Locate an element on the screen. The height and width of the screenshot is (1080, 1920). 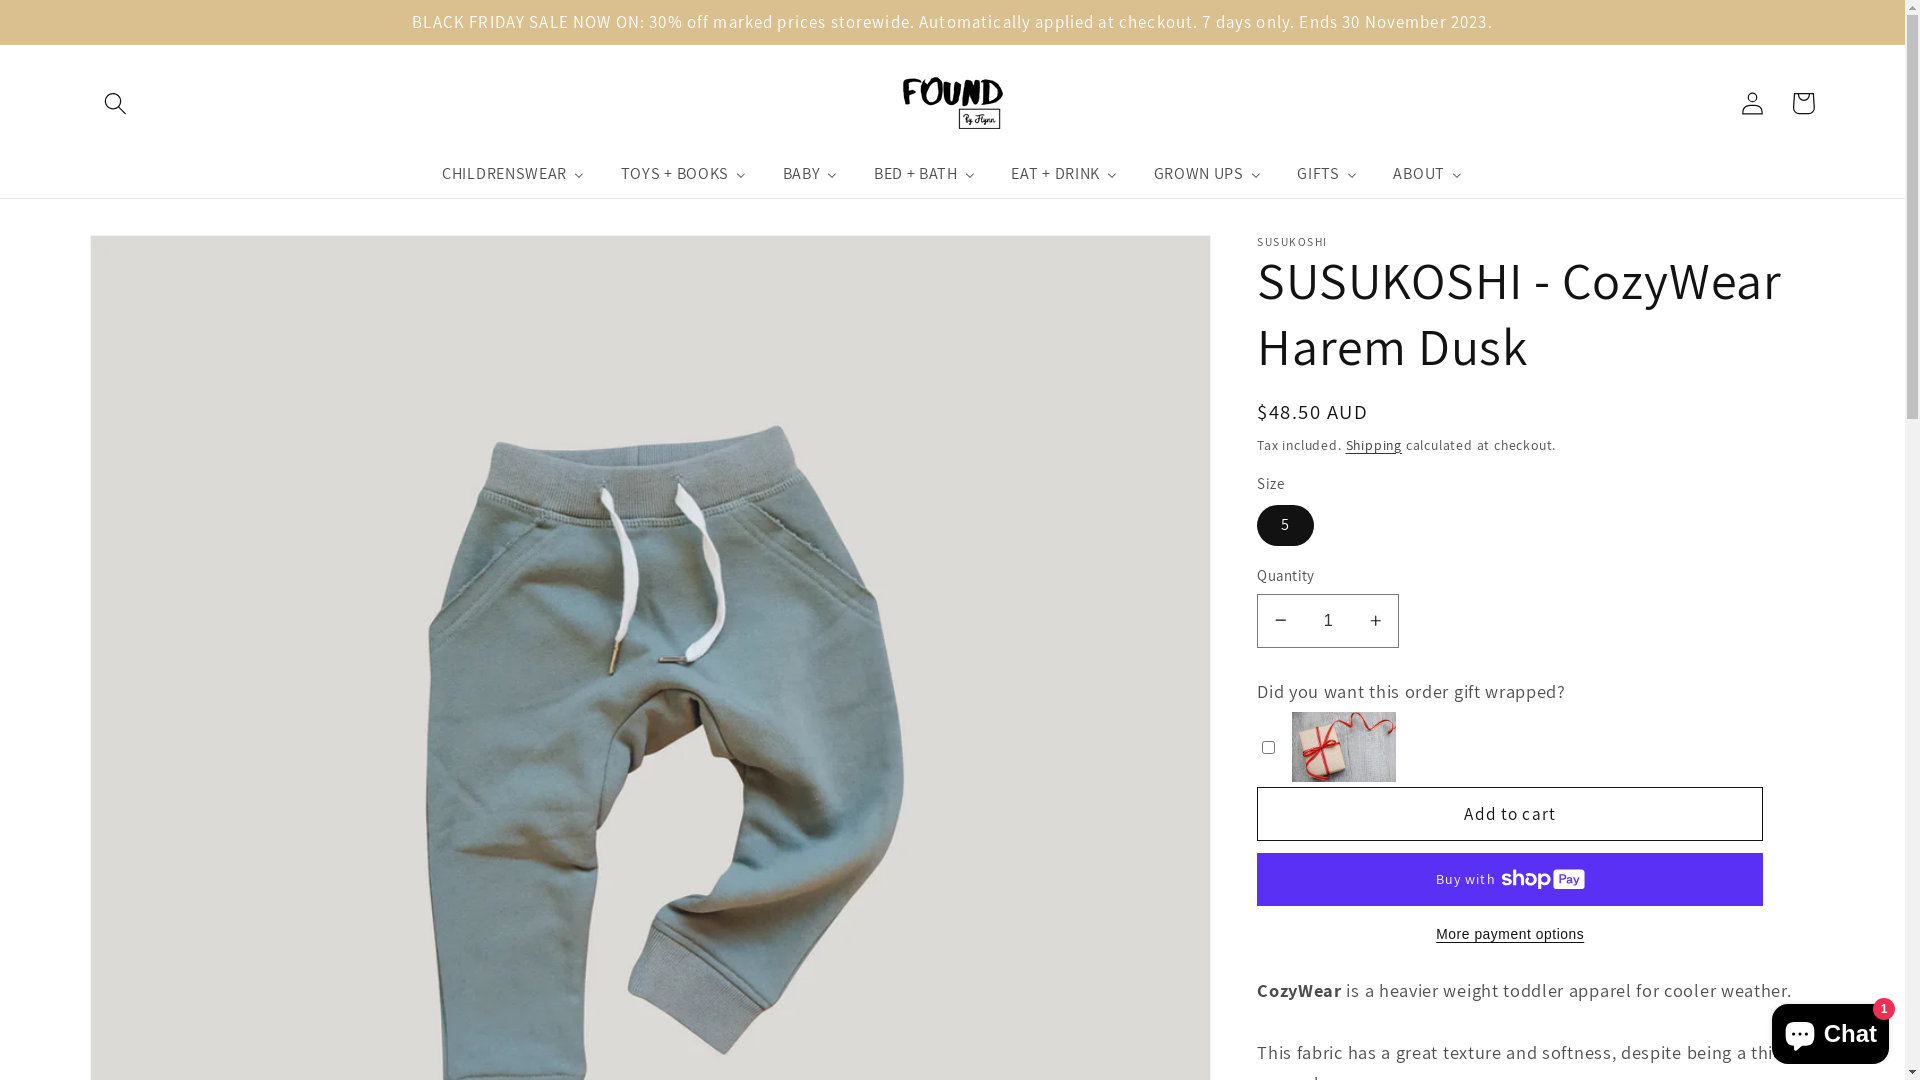
Decrease quantity for SUSUKOSHI - CozyWear Harem Dusk is located at coordinates (1280, 621).